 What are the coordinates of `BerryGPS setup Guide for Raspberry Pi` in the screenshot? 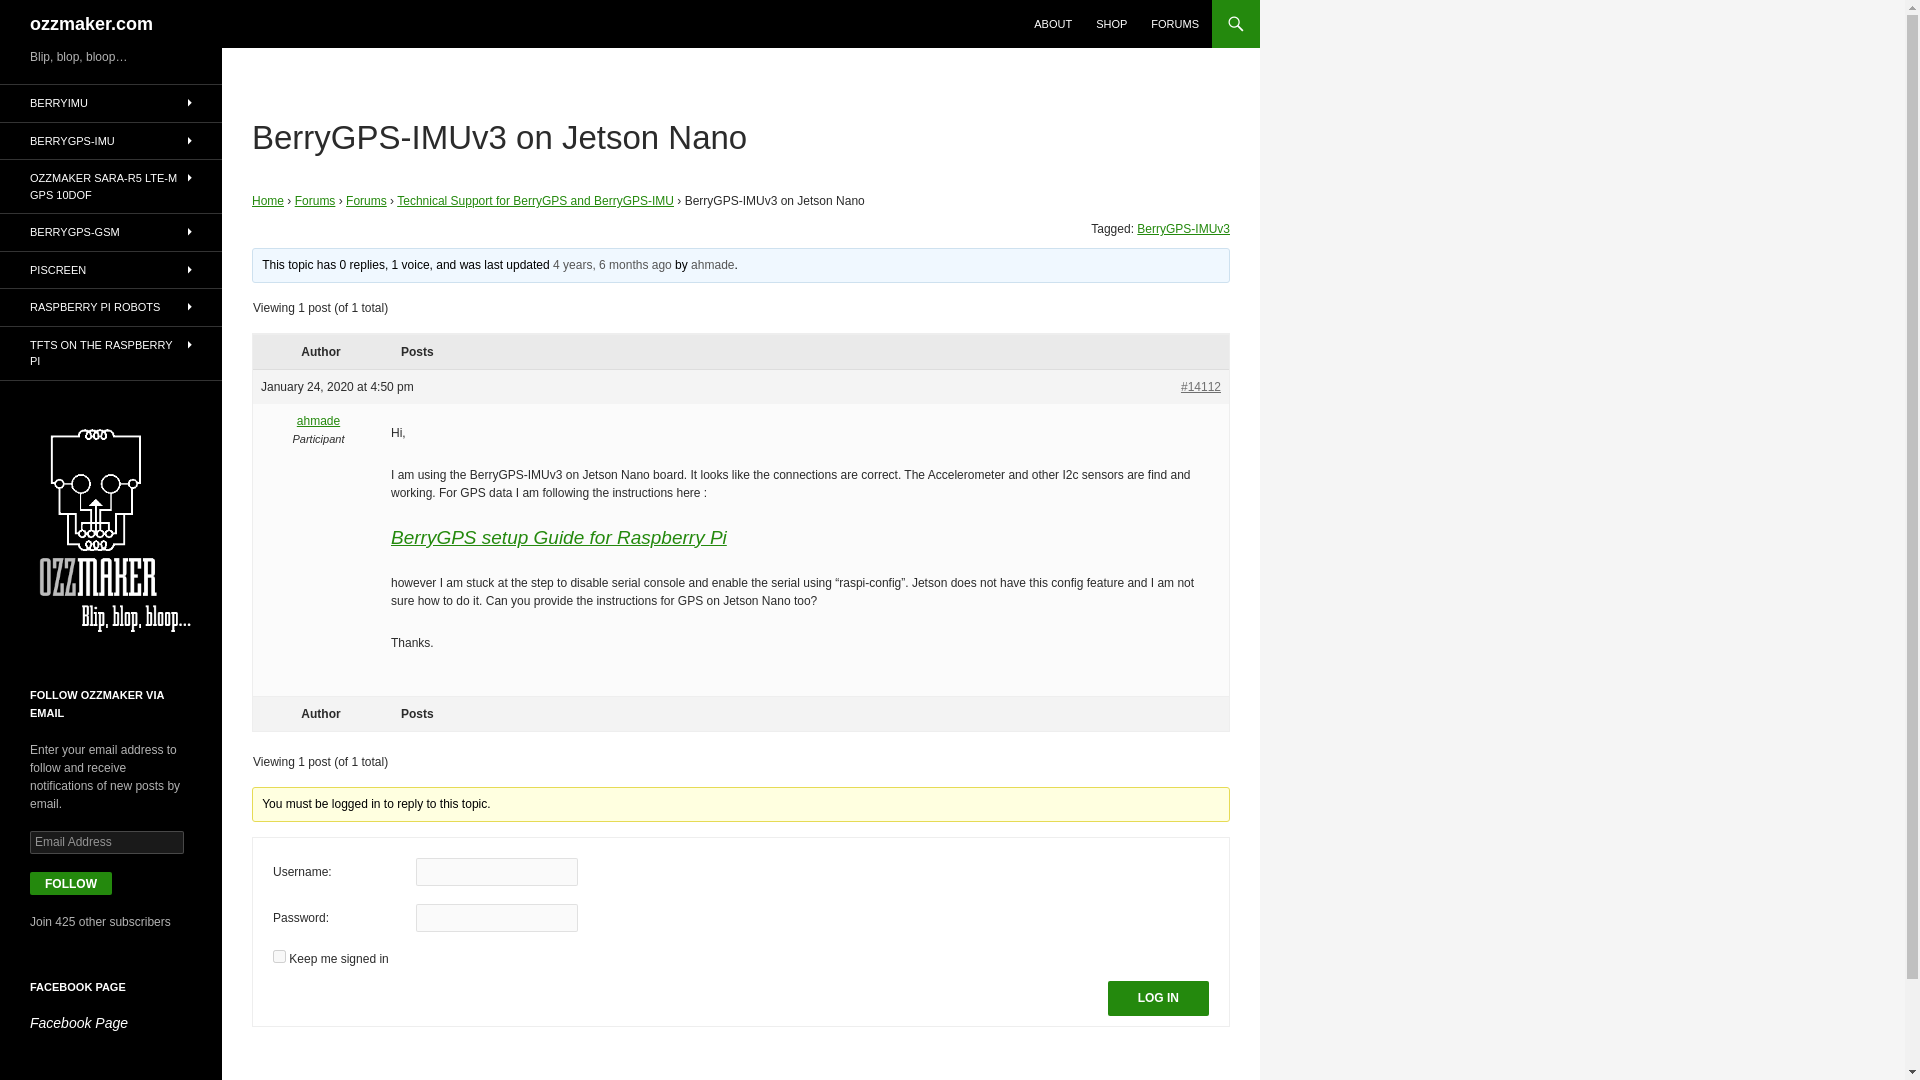 It's located at (559, 537).